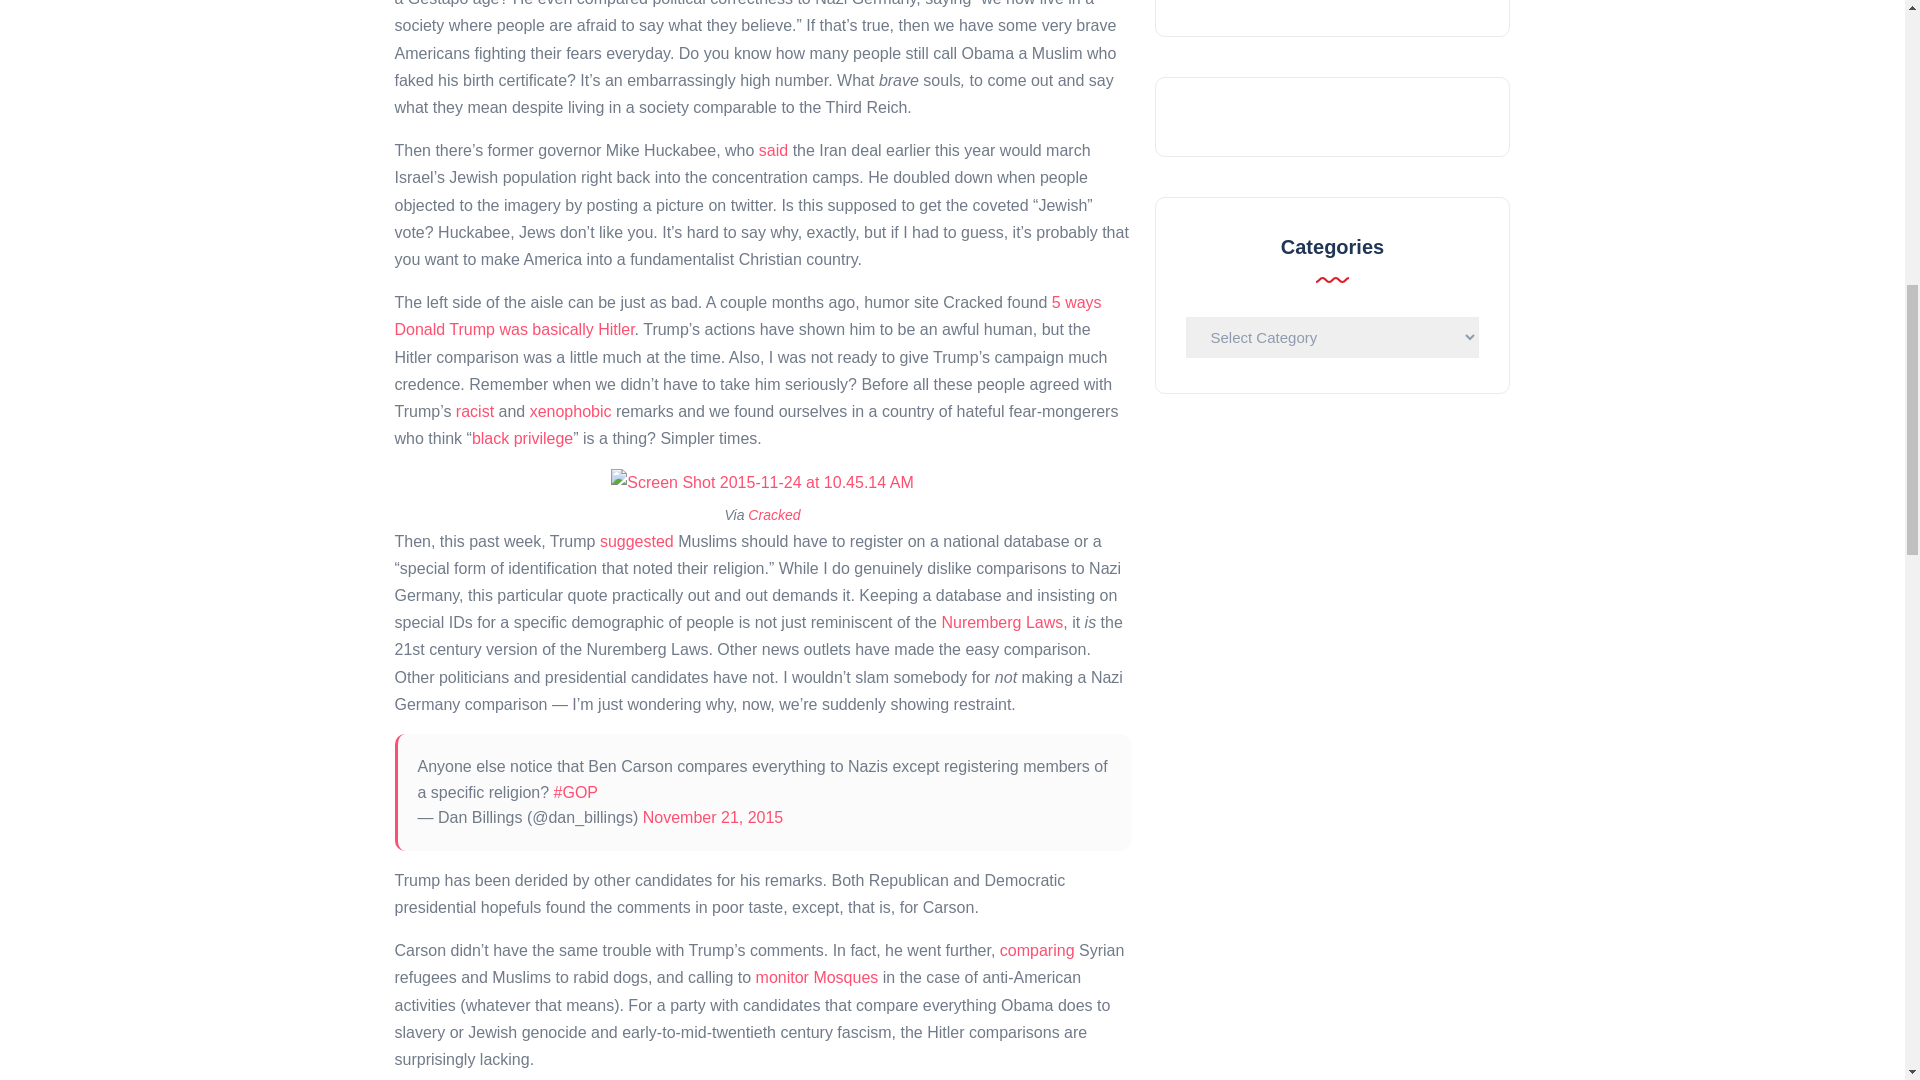  I want to click on Cracked, so click(774, 514).